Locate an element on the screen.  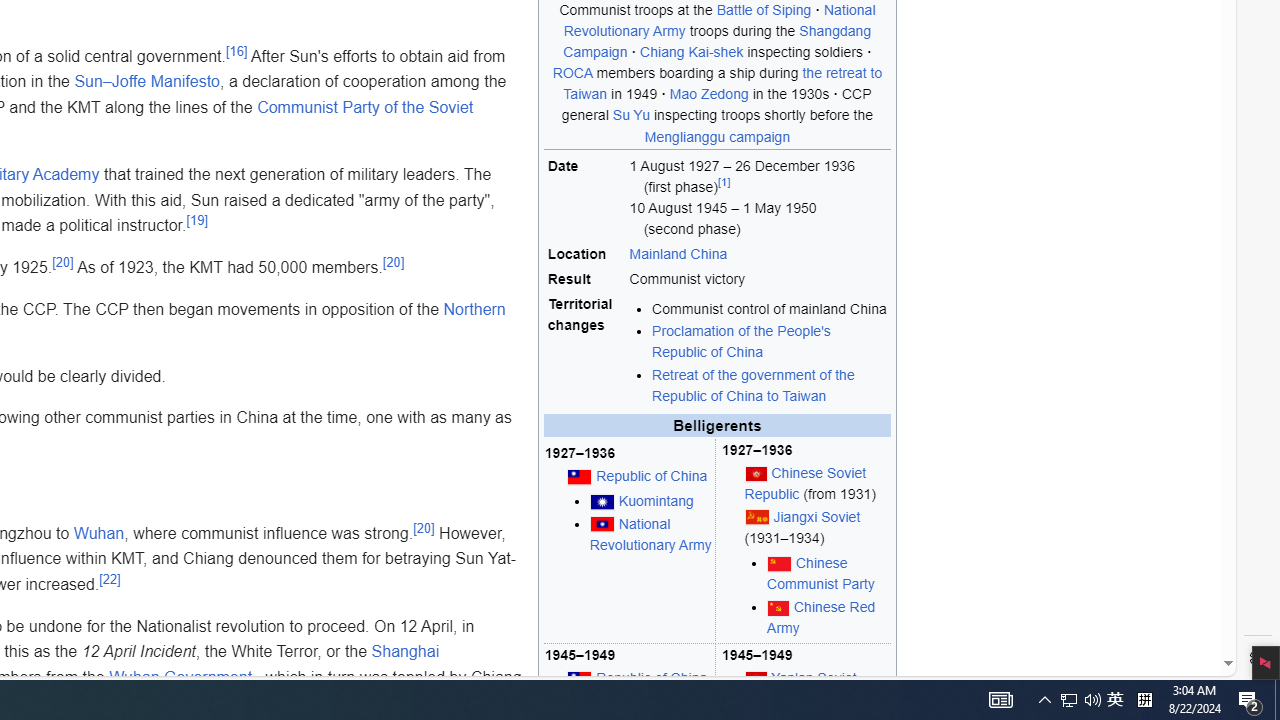
Menglianggu campaign is located at coordinates (717, 136).